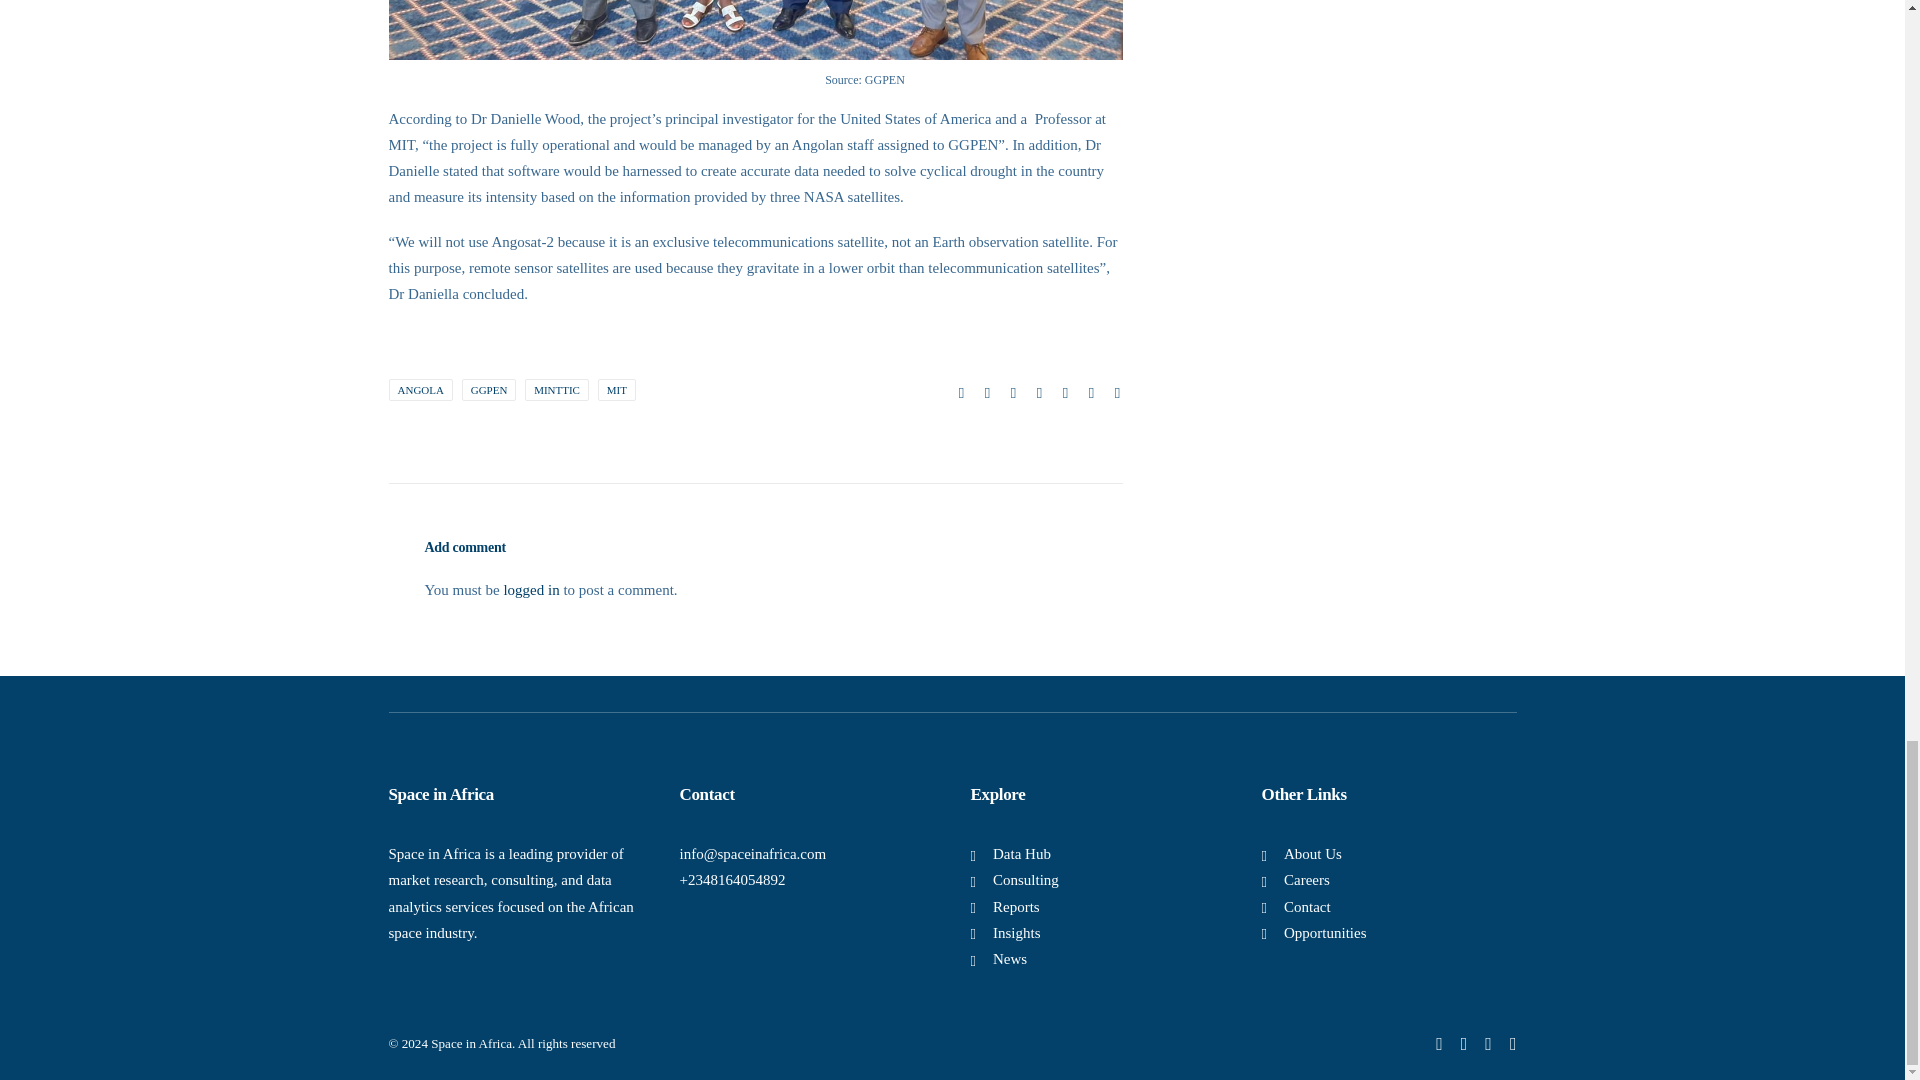  What do you see at coordinates (1016, 932) in the screenshot?
I see `Insights` at bounding box center [1016, 932].